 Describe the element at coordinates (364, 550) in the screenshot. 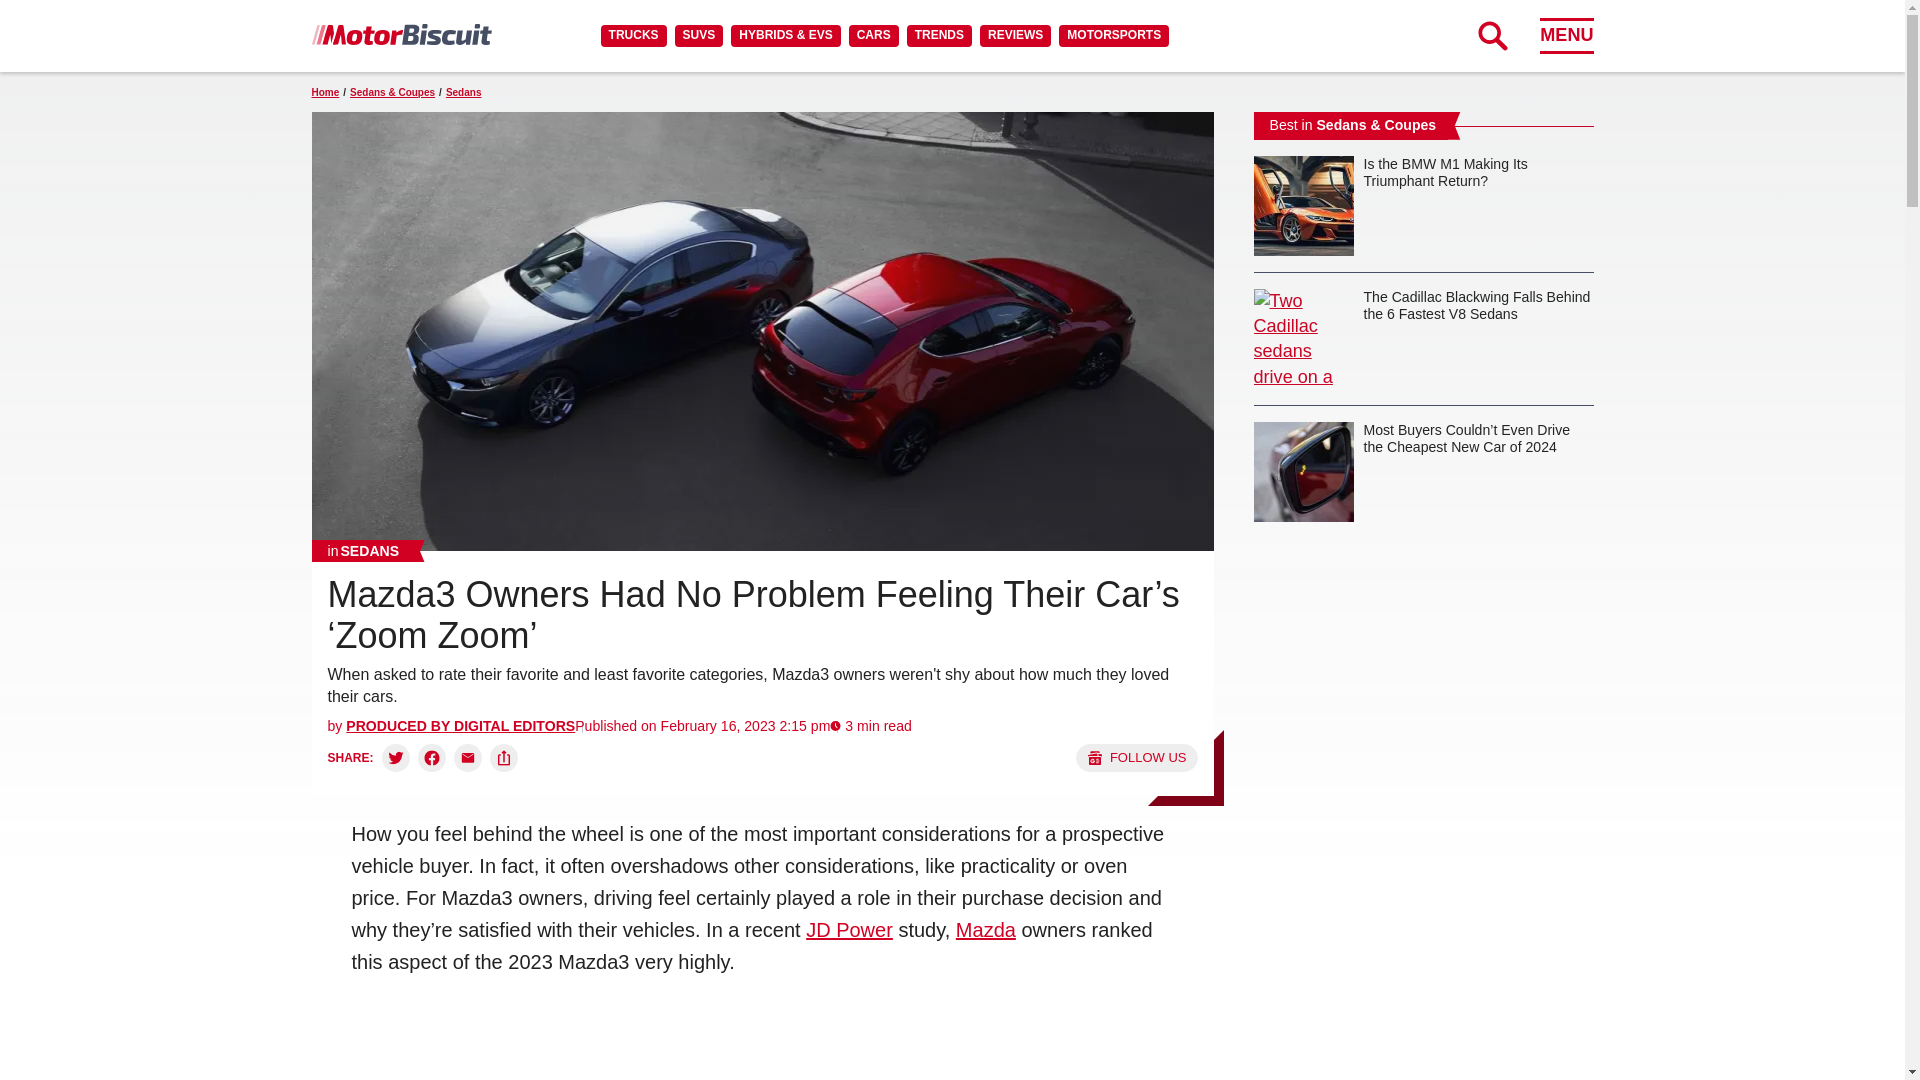

I see `Sedans` at that location.